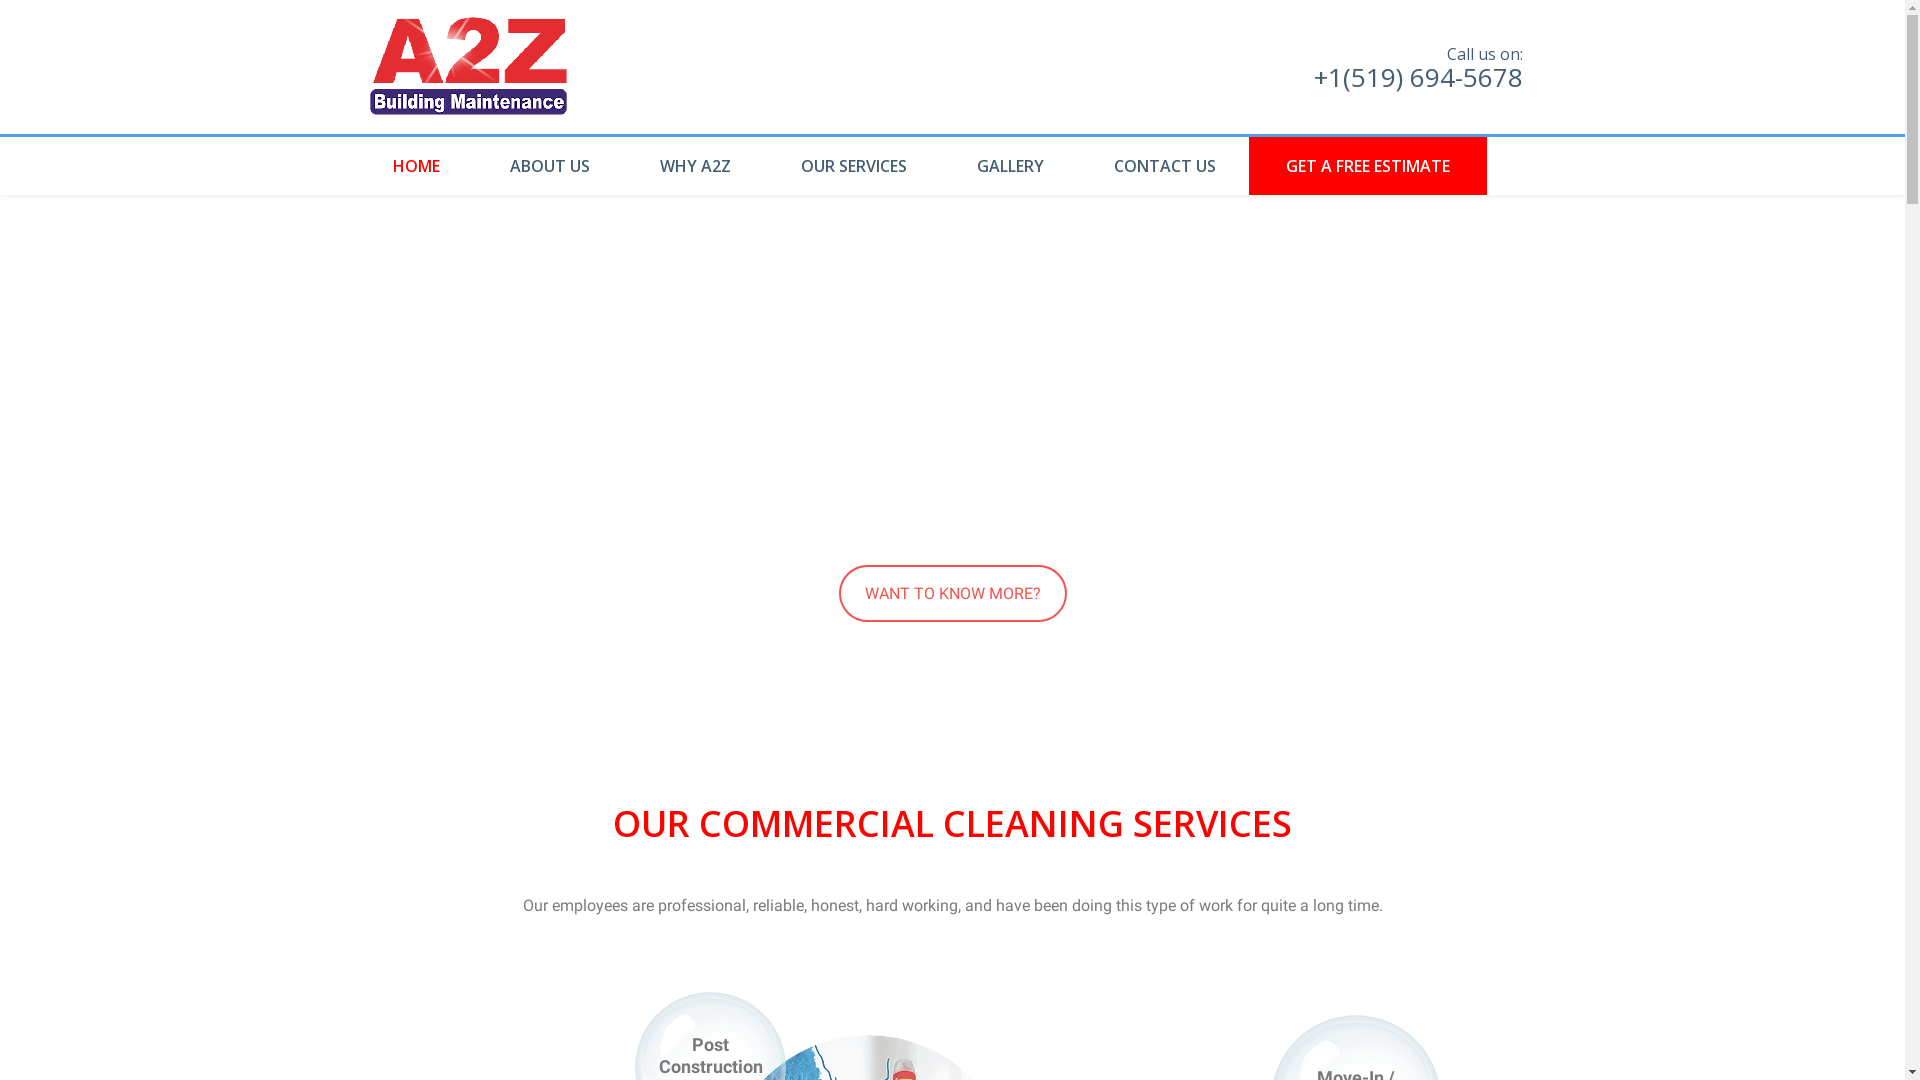 The image size is (1920, 1080). Describe the element at coordinates (694, 166) in the screenshot. I see `WHY A2Z` at that location.